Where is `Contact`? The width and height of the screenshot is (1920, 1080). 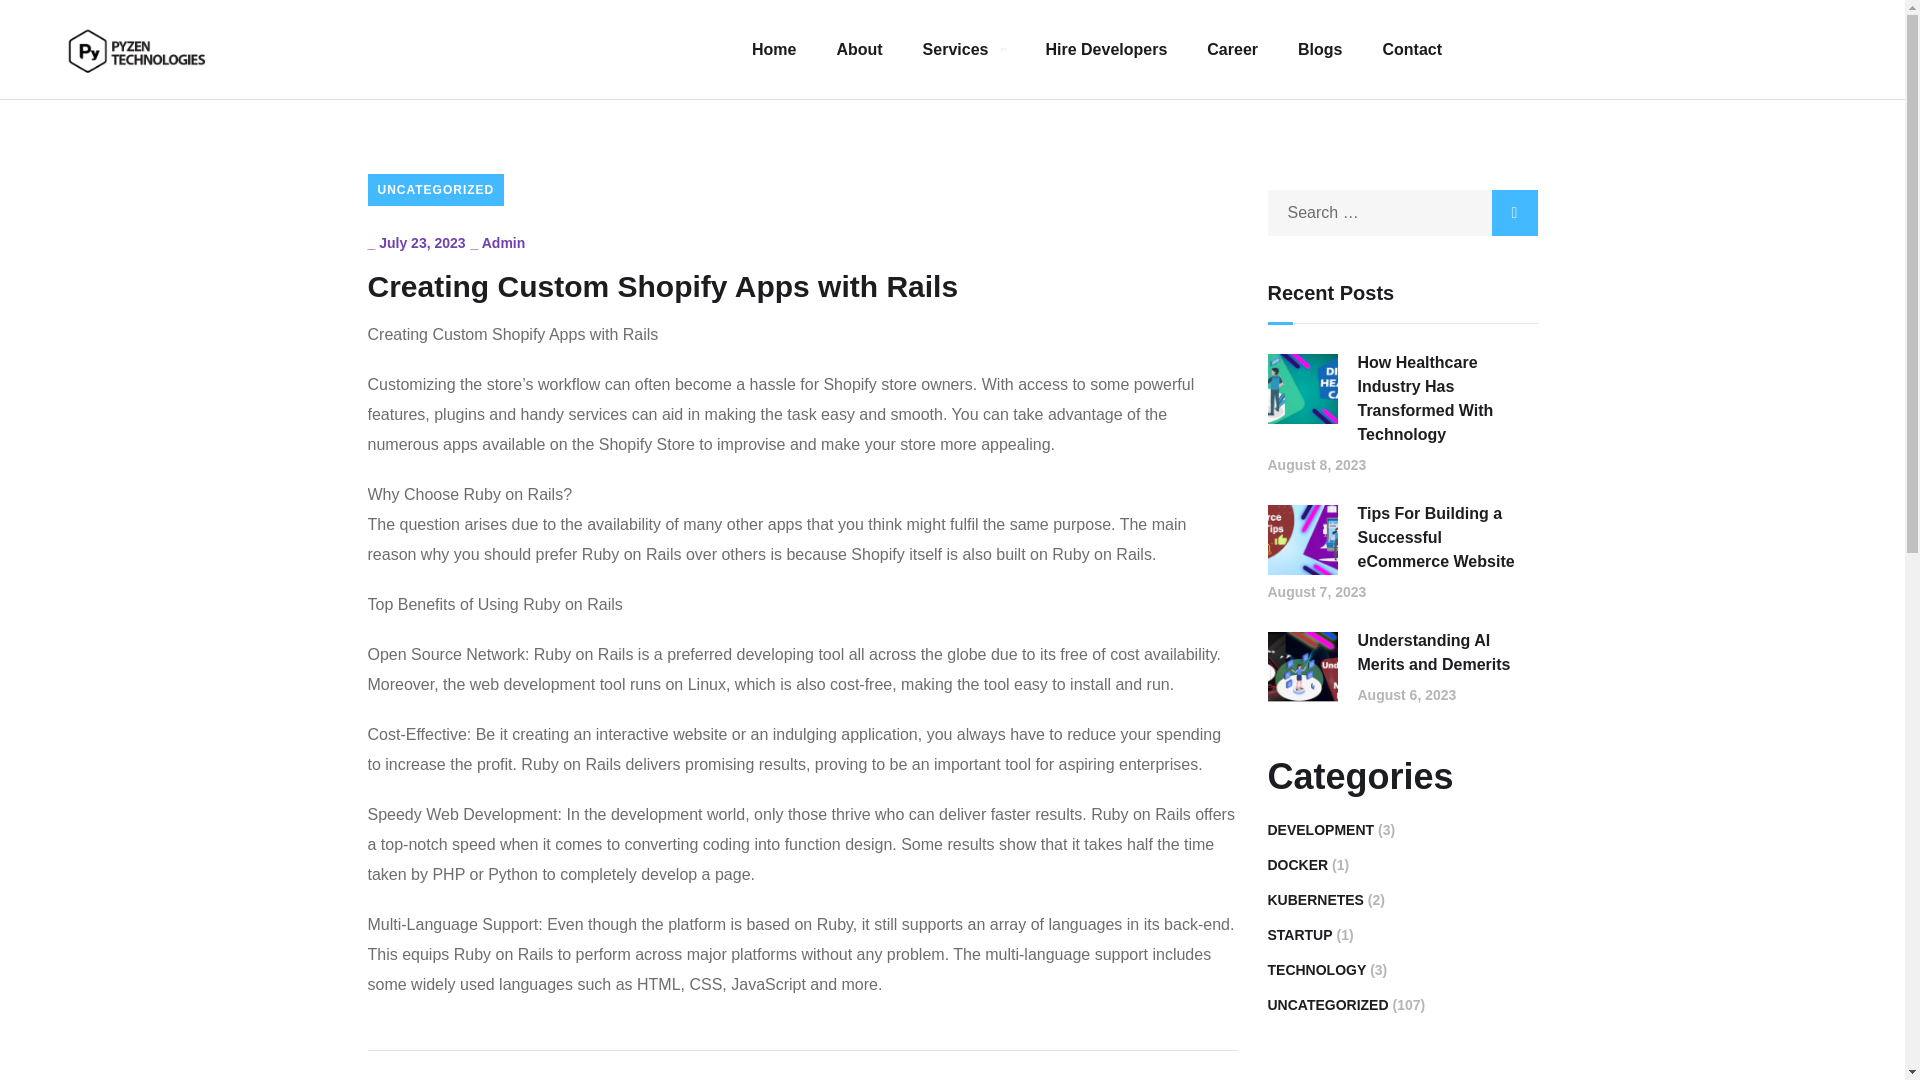
Contact is located at coordinates (1412, 50).